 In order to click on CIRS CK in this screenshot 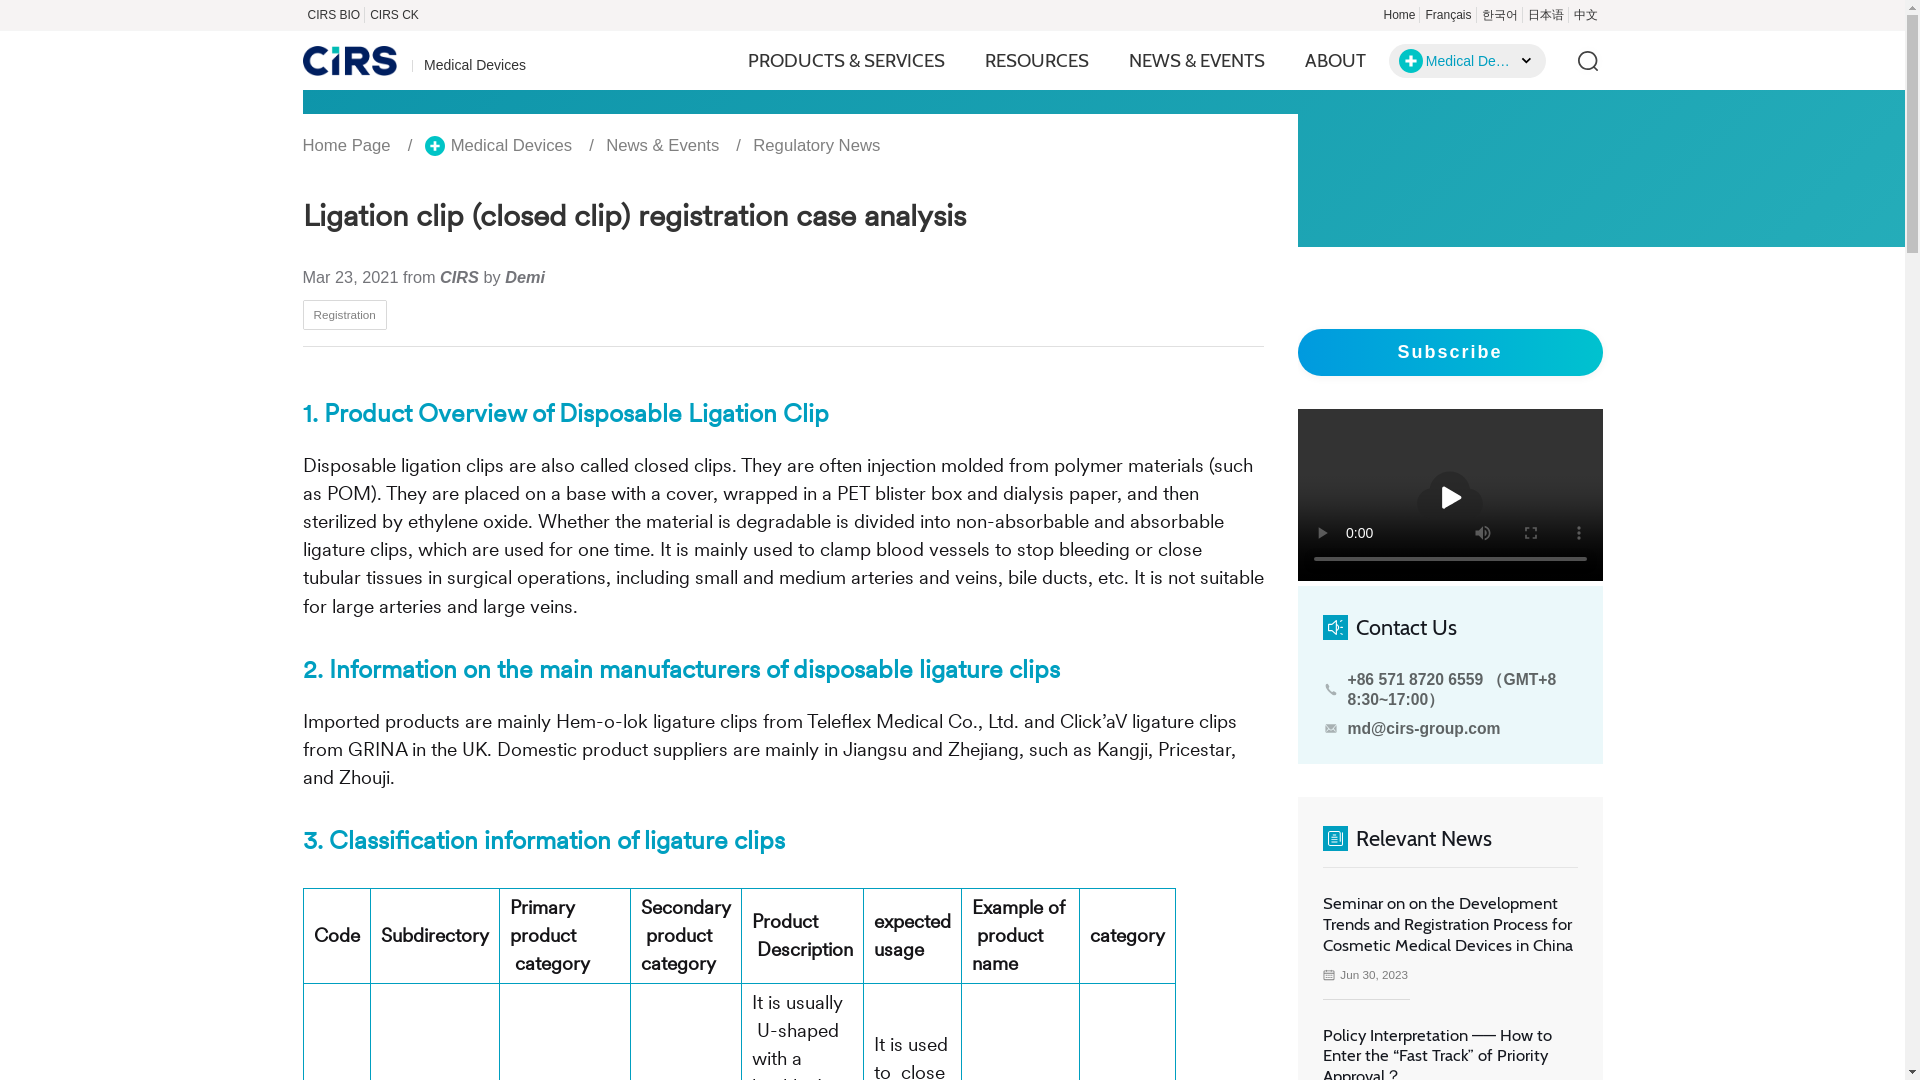, I will do `click(394, 14)`.